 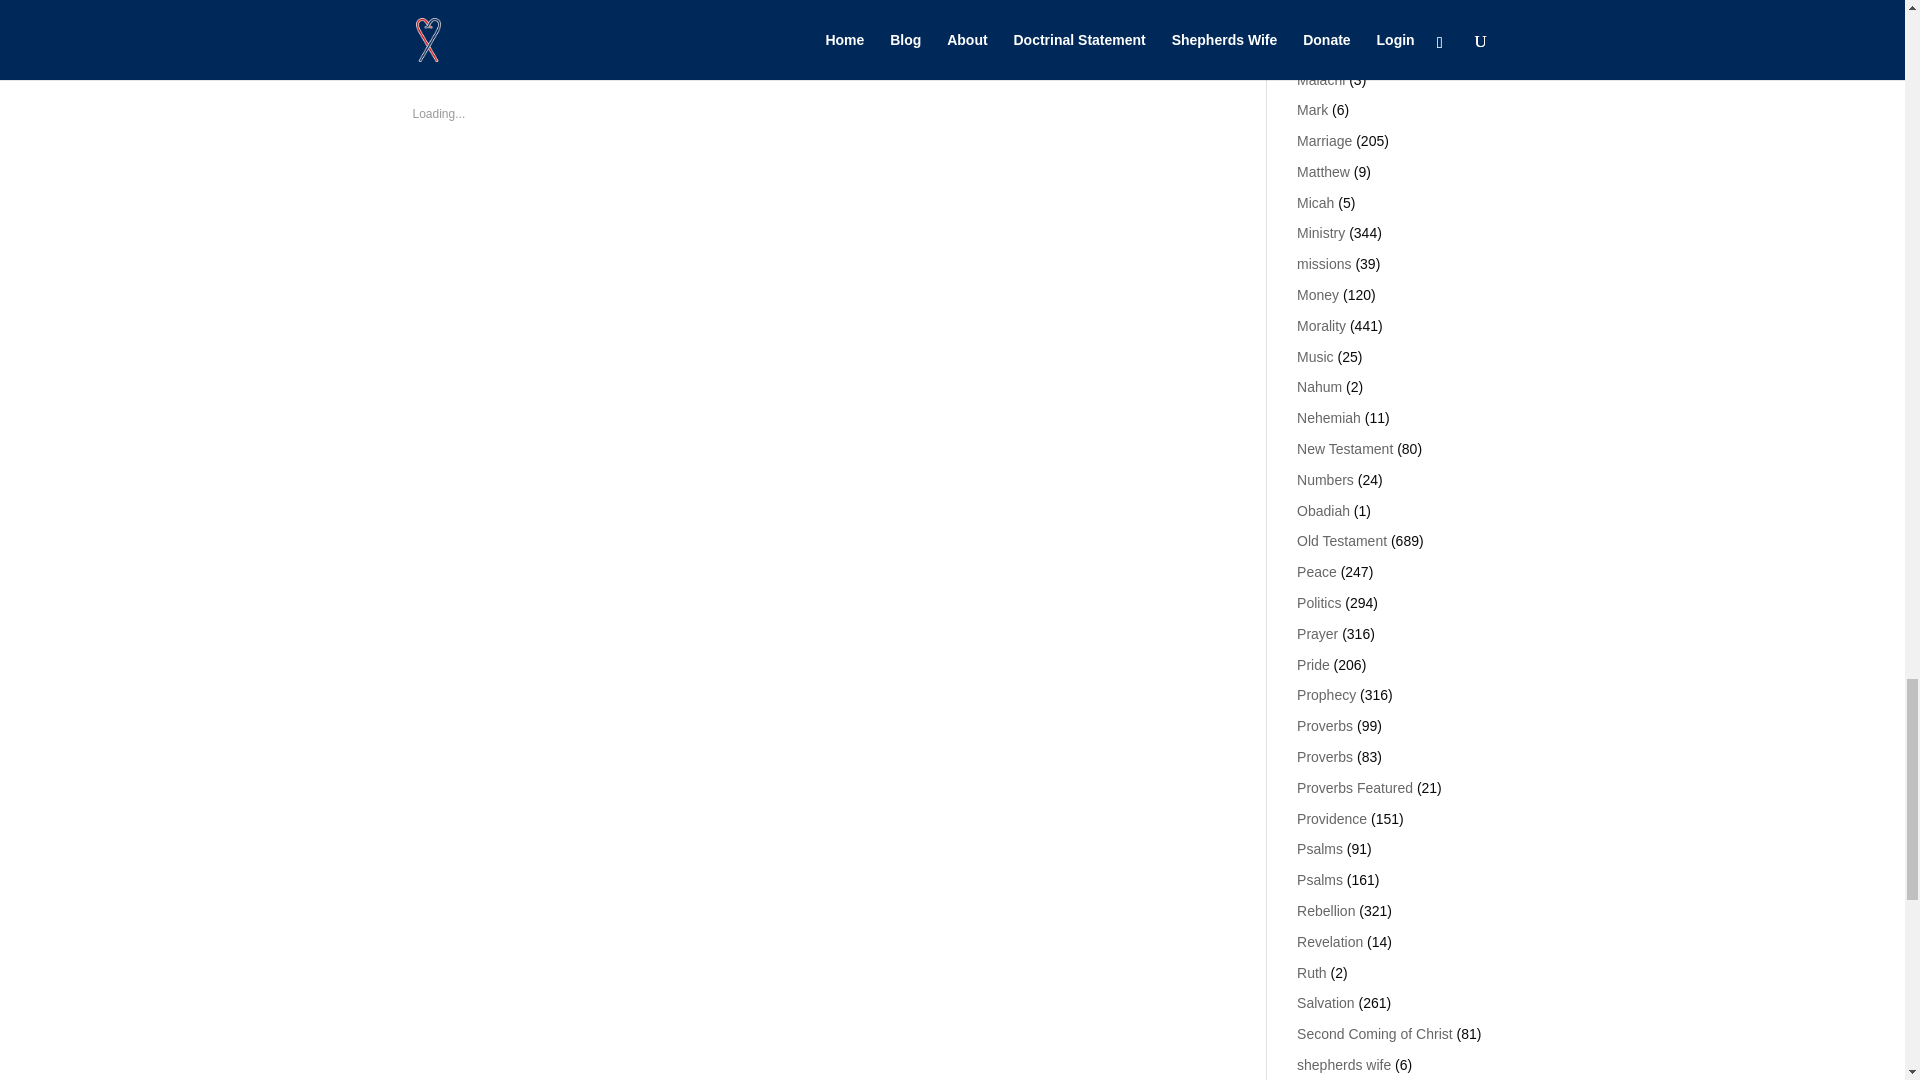 What do you see at coordinates (554, 12) in the screenshot?
I see `Click to share on Facebook` at bounding box center [554, 12].